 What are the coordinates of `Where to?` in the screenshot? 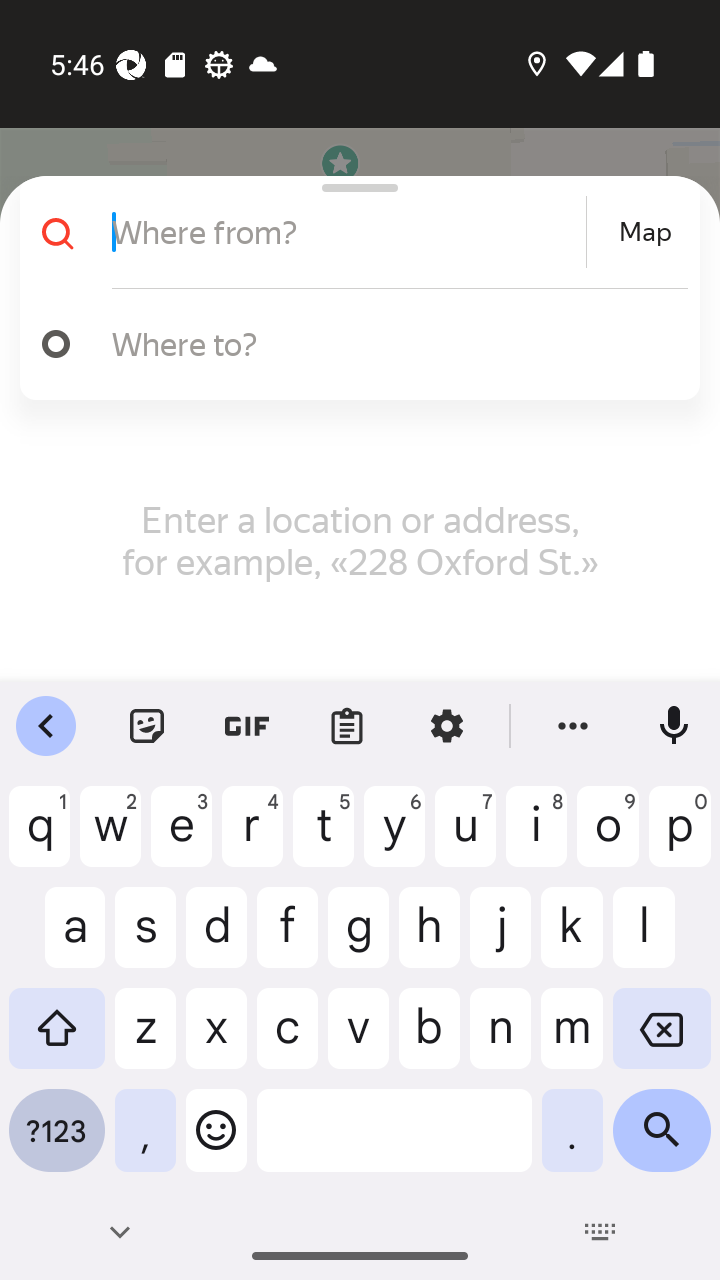 It's located at (390, 343).